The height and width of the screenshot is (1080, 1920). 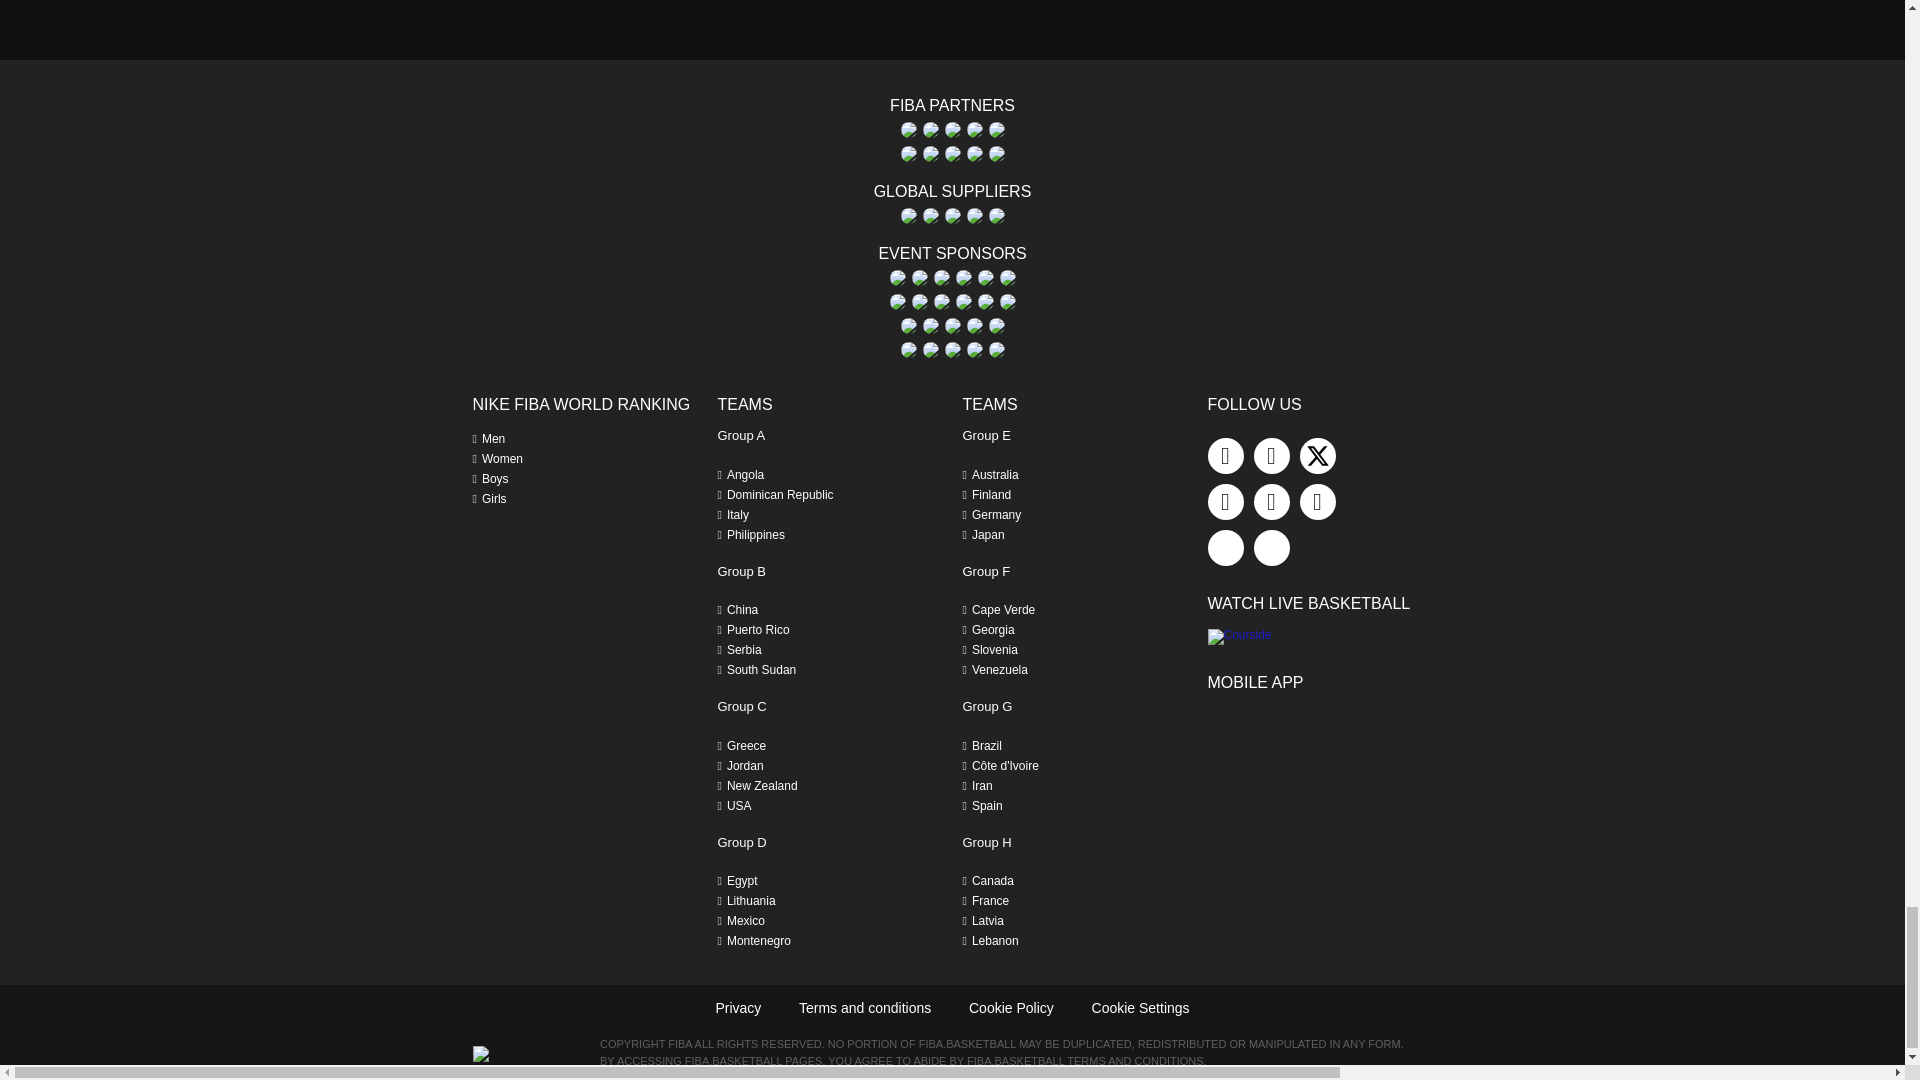 What do you see at coordinates (973, 130) in the screenshot?
I see `Nike` at bounding box center [973, 130].